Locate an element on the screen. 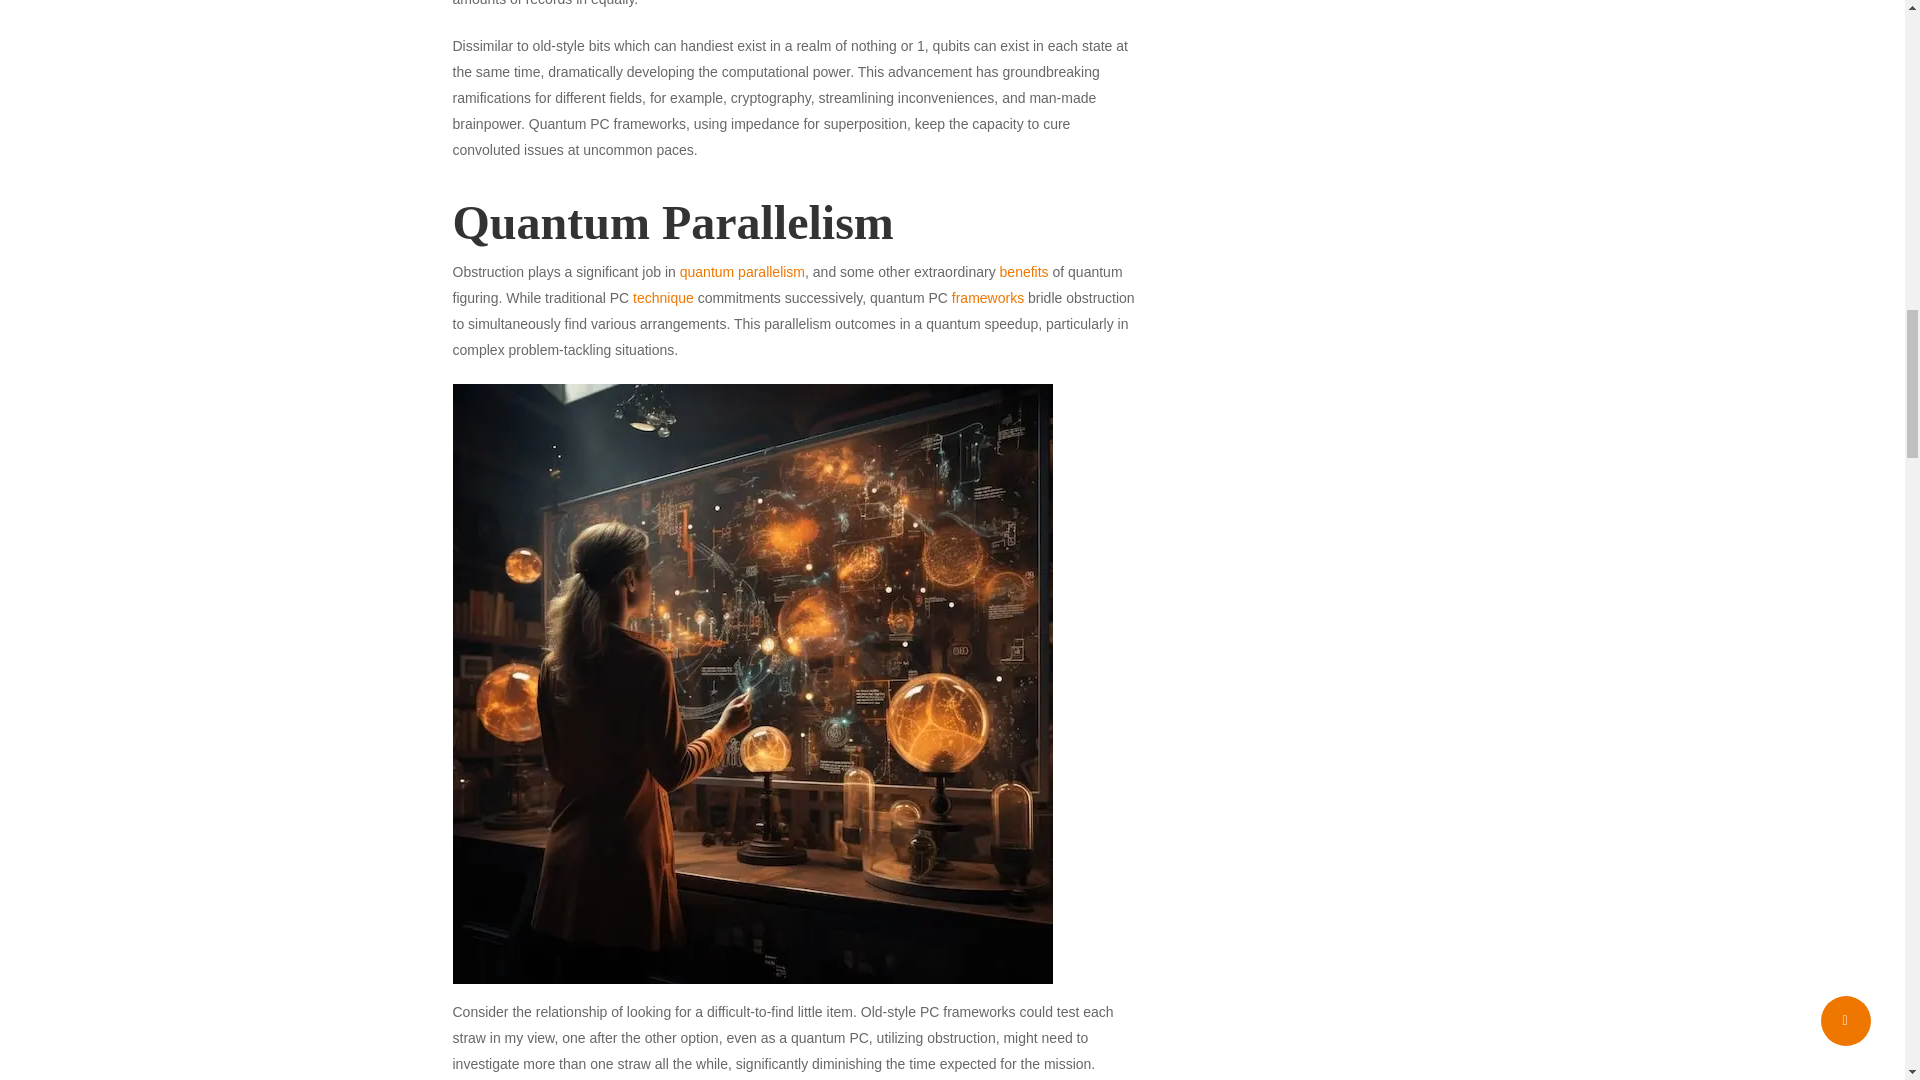  benefits is located at coordinates (1024, 271).